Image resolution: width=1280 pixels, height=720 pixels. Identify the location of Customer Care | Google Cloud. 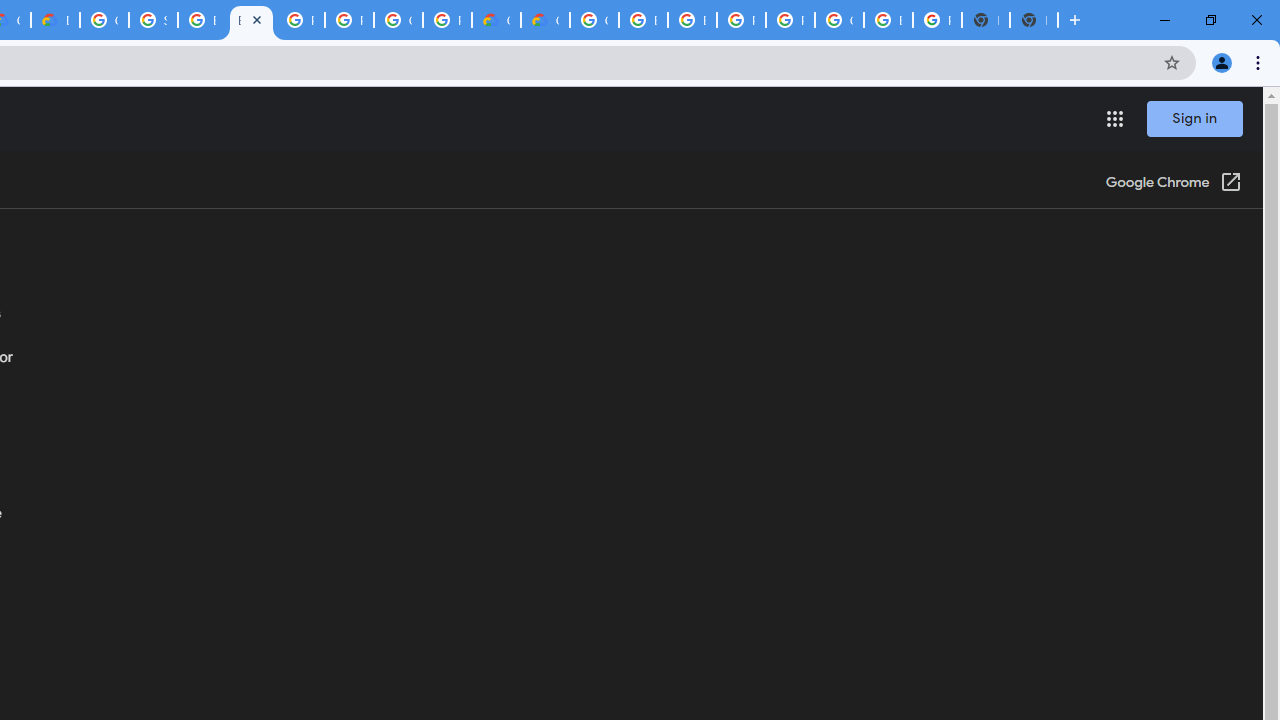
(496, 20).